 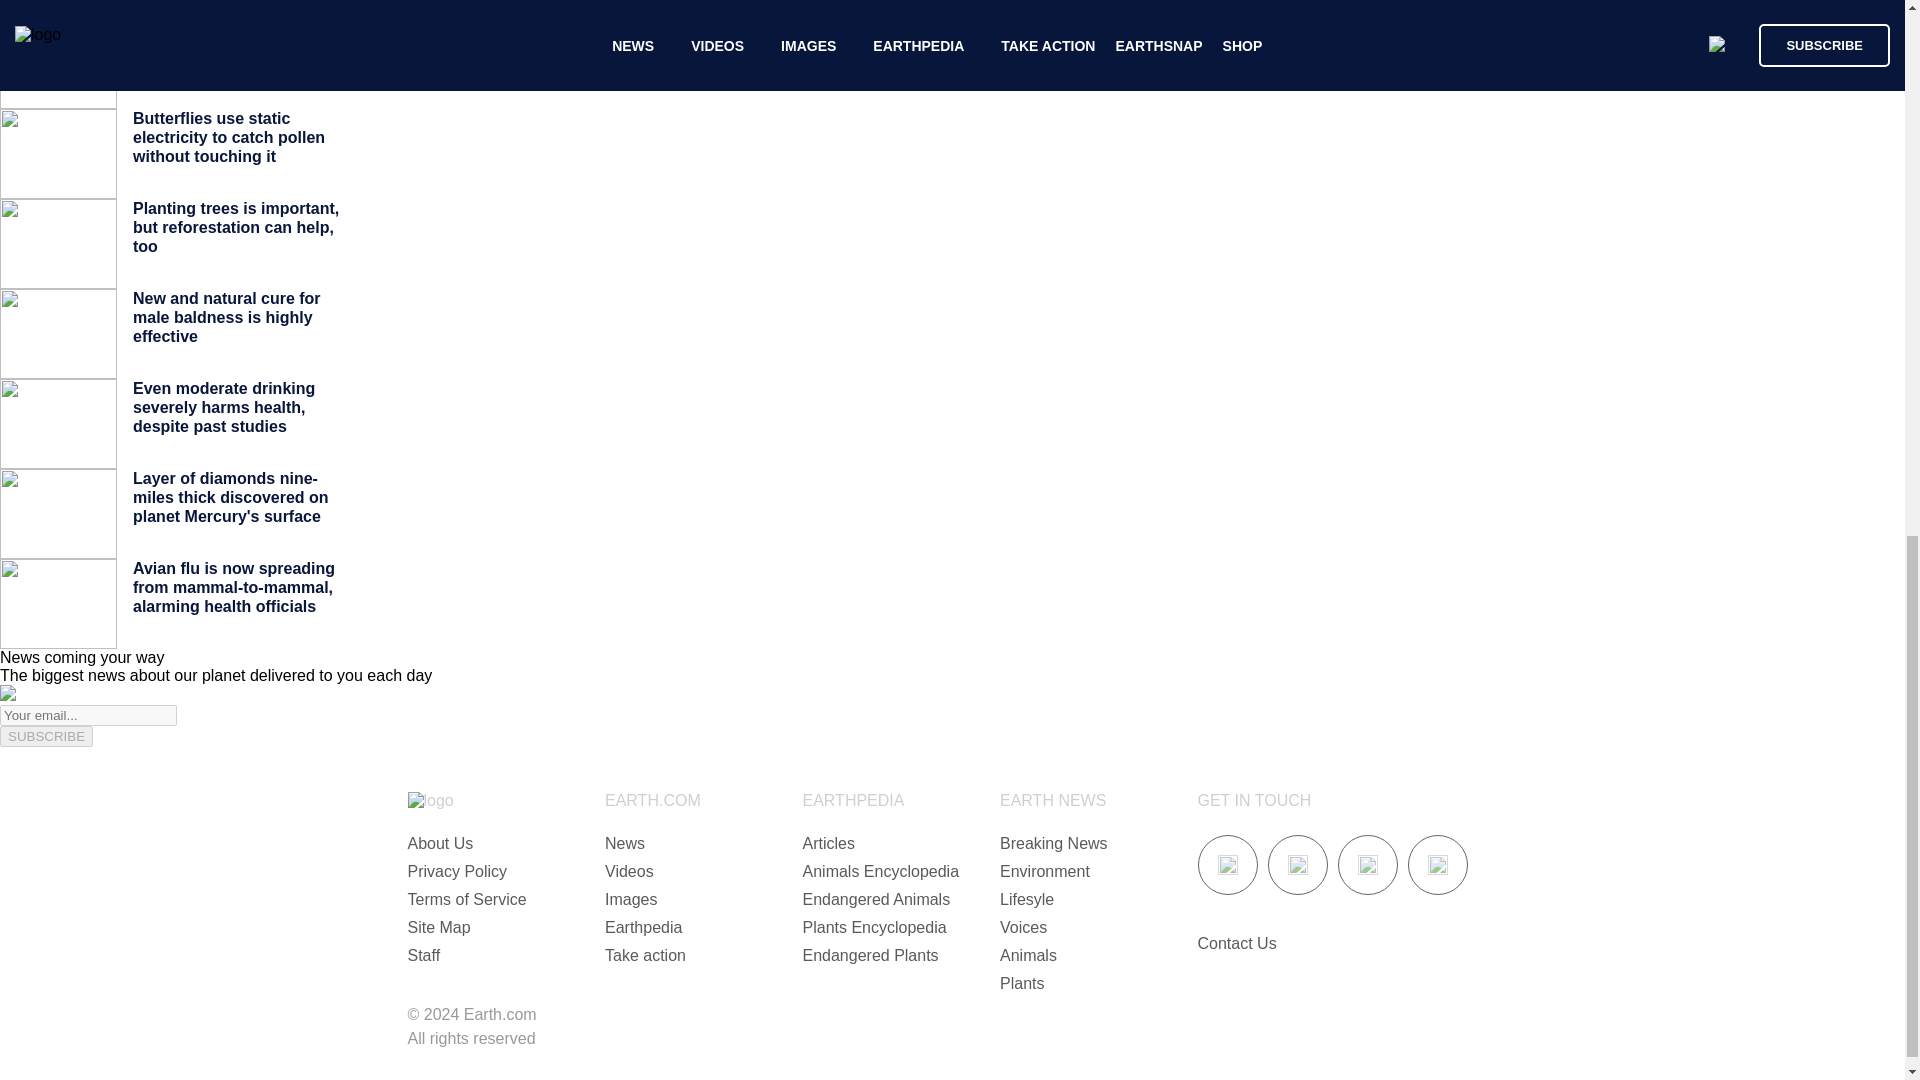 I want to click on Terms of Service, so click(x=466, y=900).